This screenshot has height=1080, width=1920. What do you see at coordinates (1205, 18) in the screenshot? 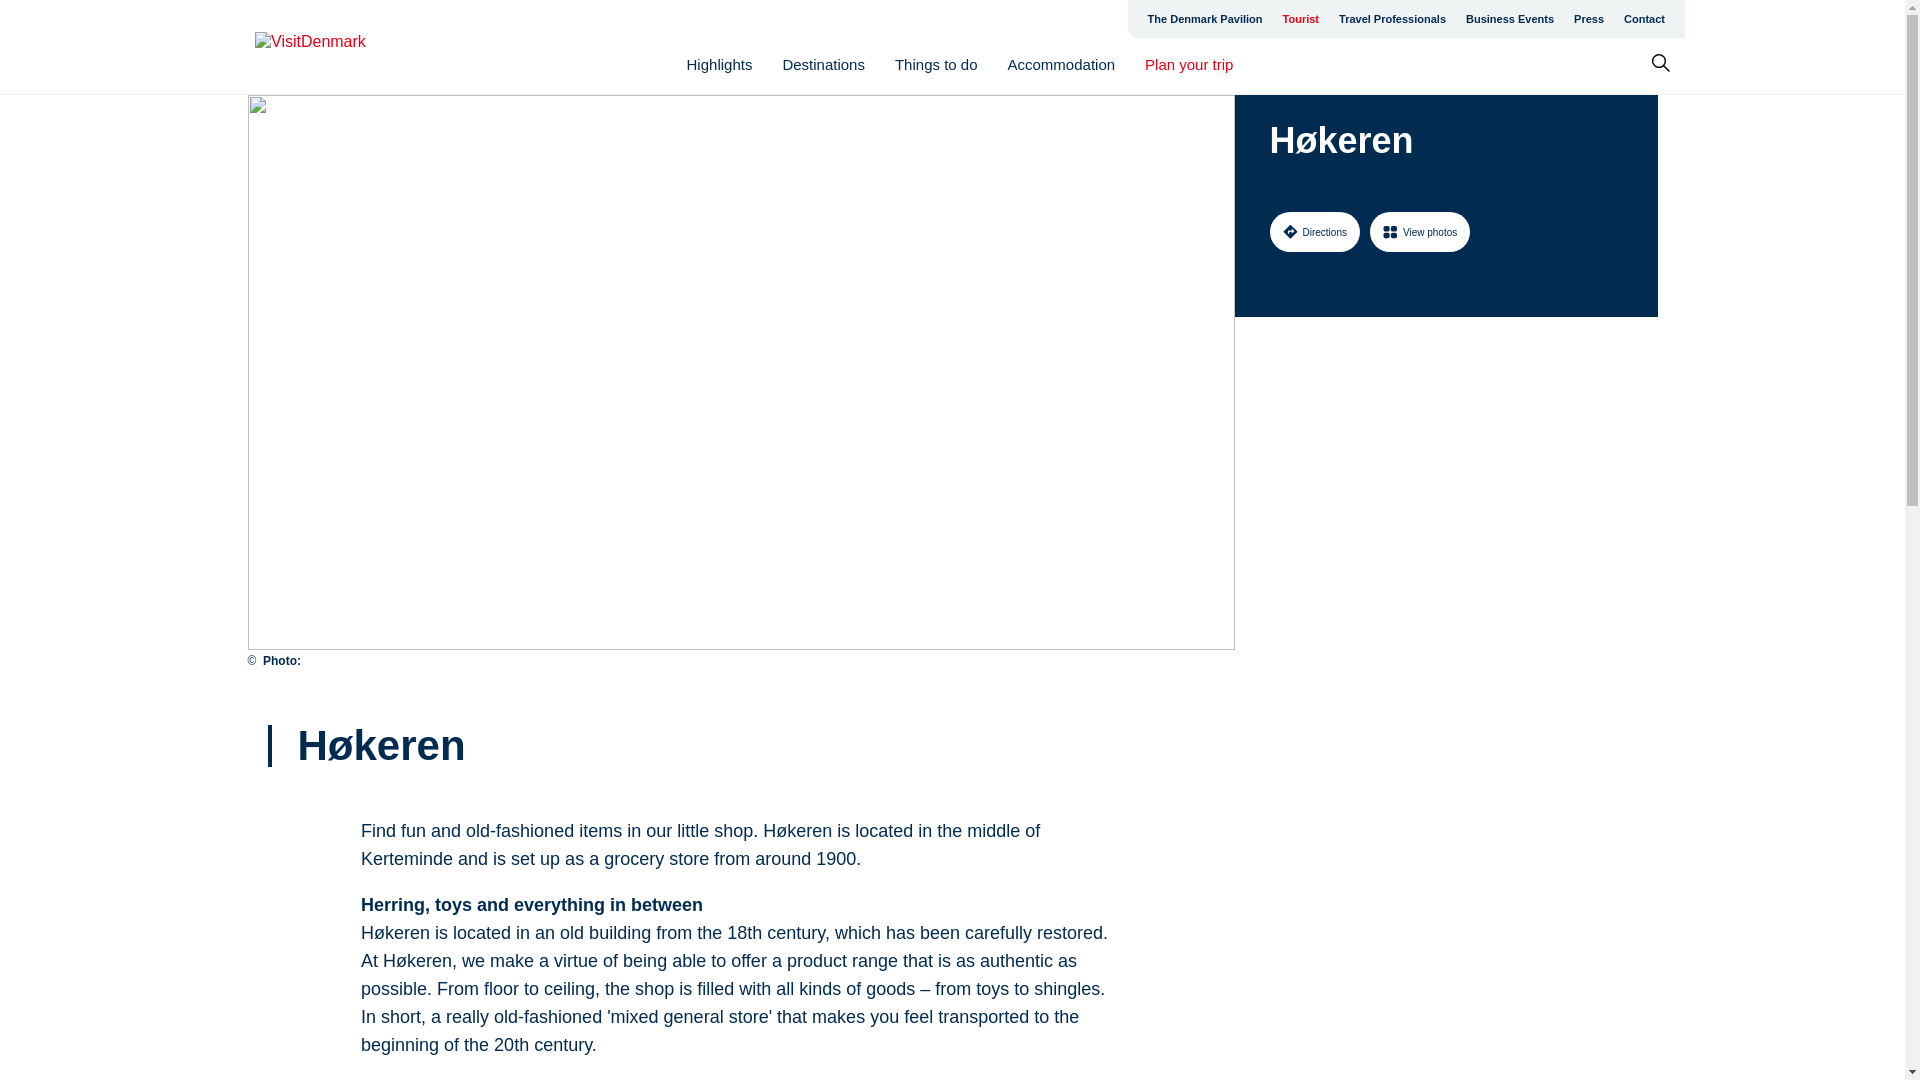
I see `The Denmark Pavilion` at bounding box center [1205, 18].